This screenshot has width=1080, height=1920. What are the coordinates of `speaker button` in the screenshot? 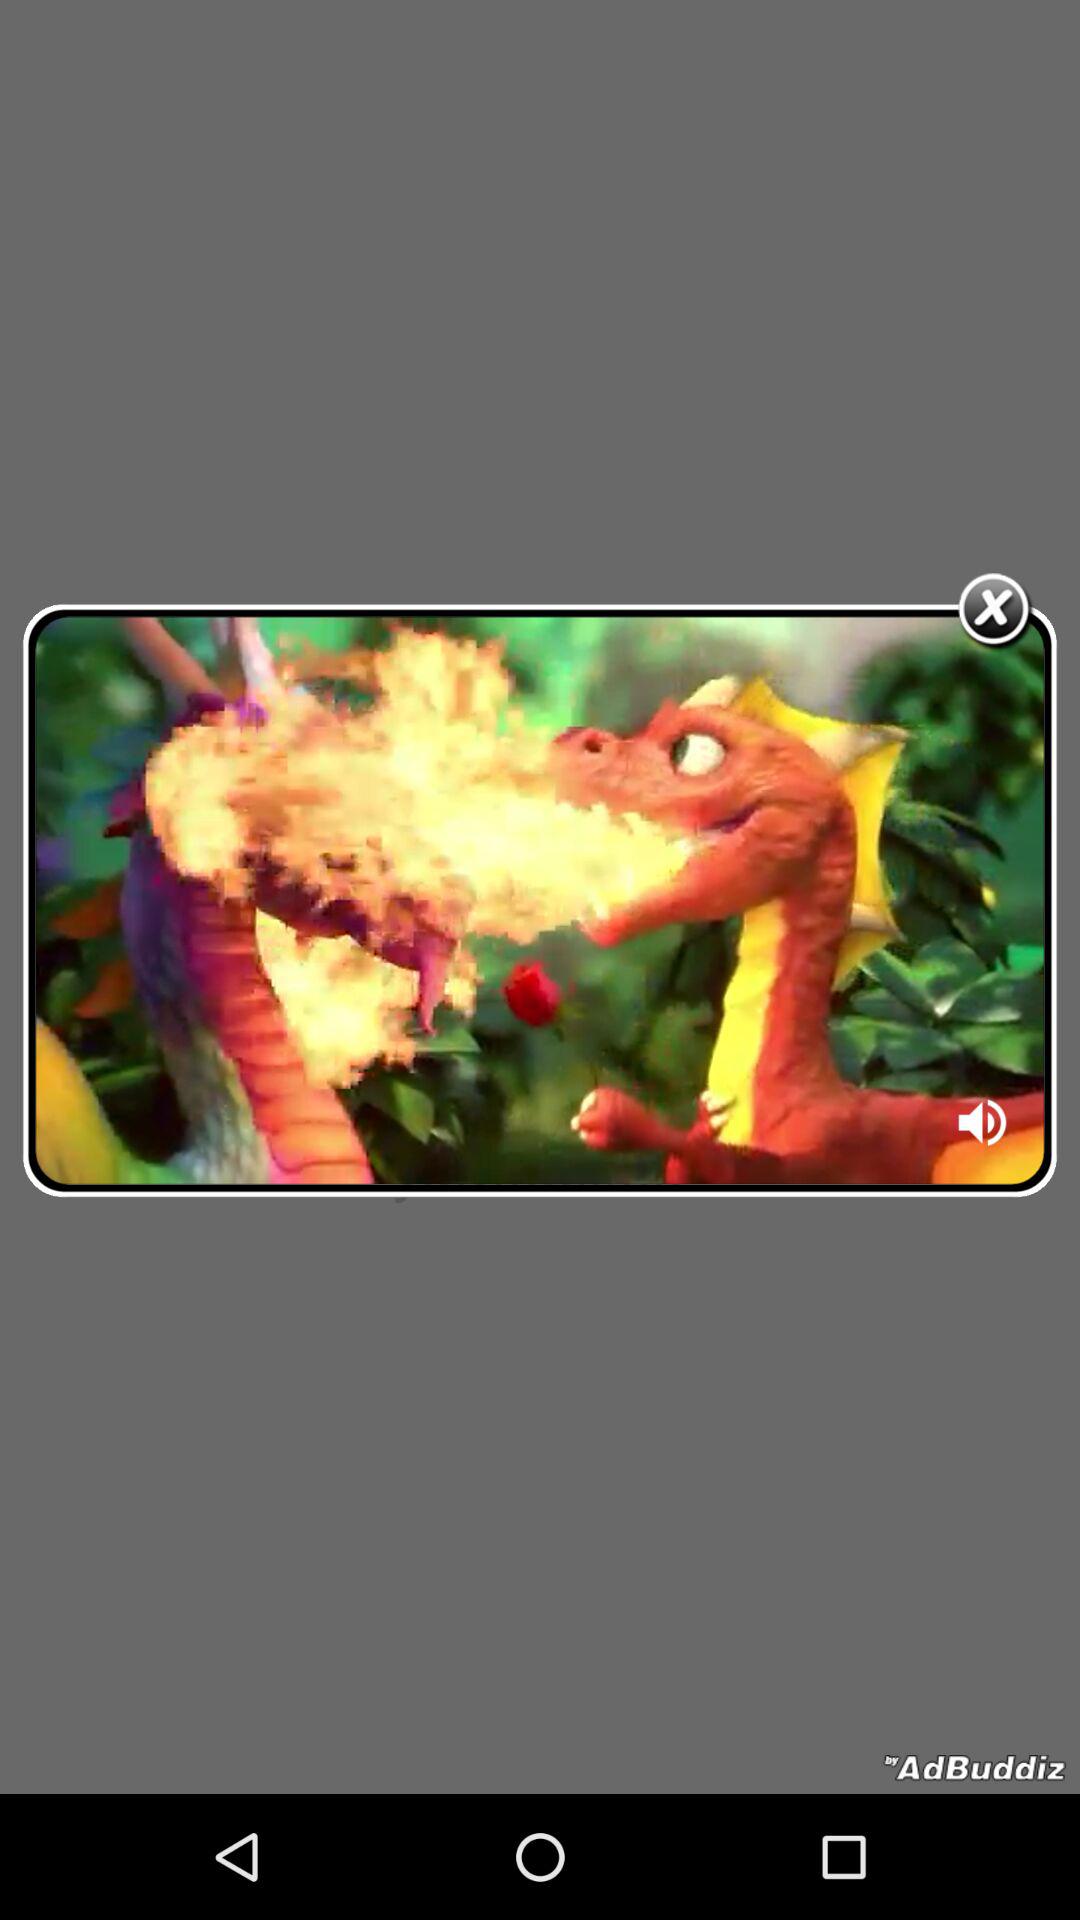 It's located at (984, 1129).